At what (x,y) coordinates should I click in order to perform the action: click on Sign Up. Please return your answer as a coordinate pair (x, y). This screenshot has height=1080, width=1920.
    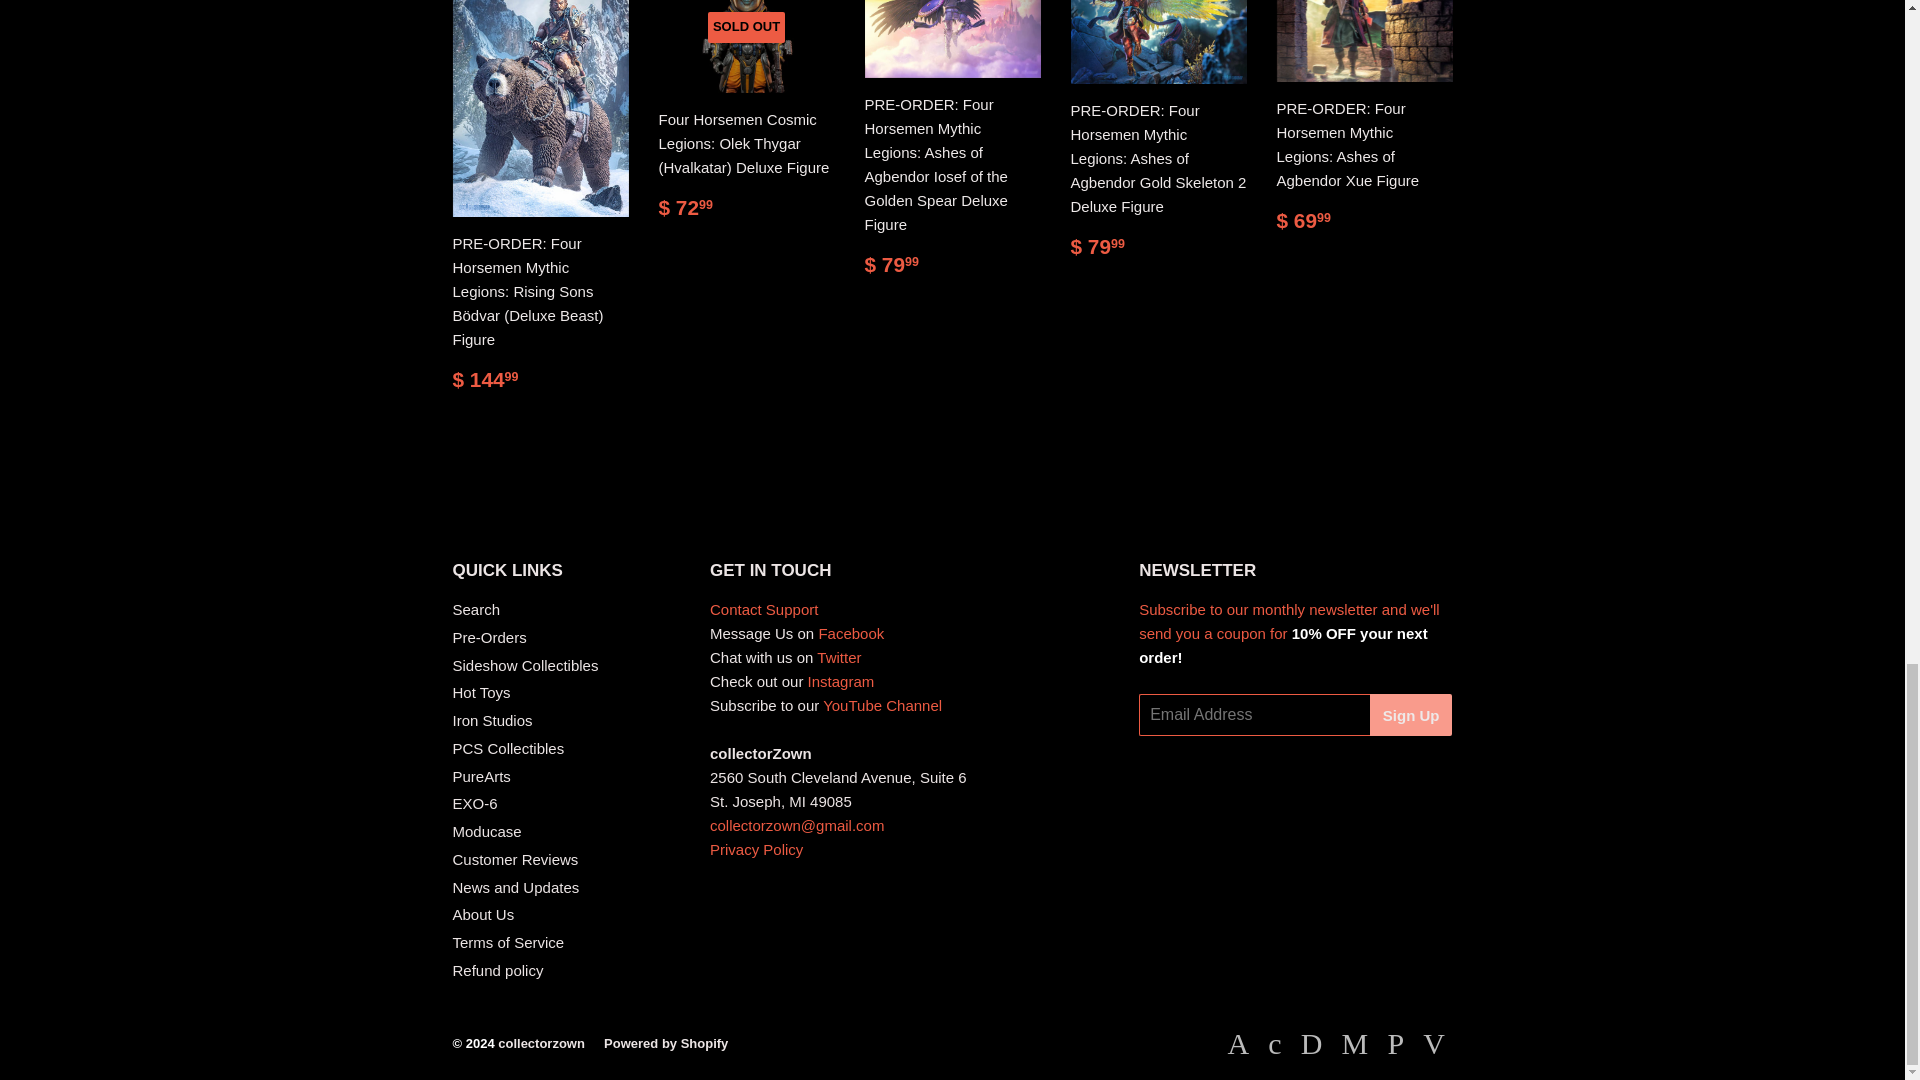
    Looking at the image, I should click on (1412, 714).